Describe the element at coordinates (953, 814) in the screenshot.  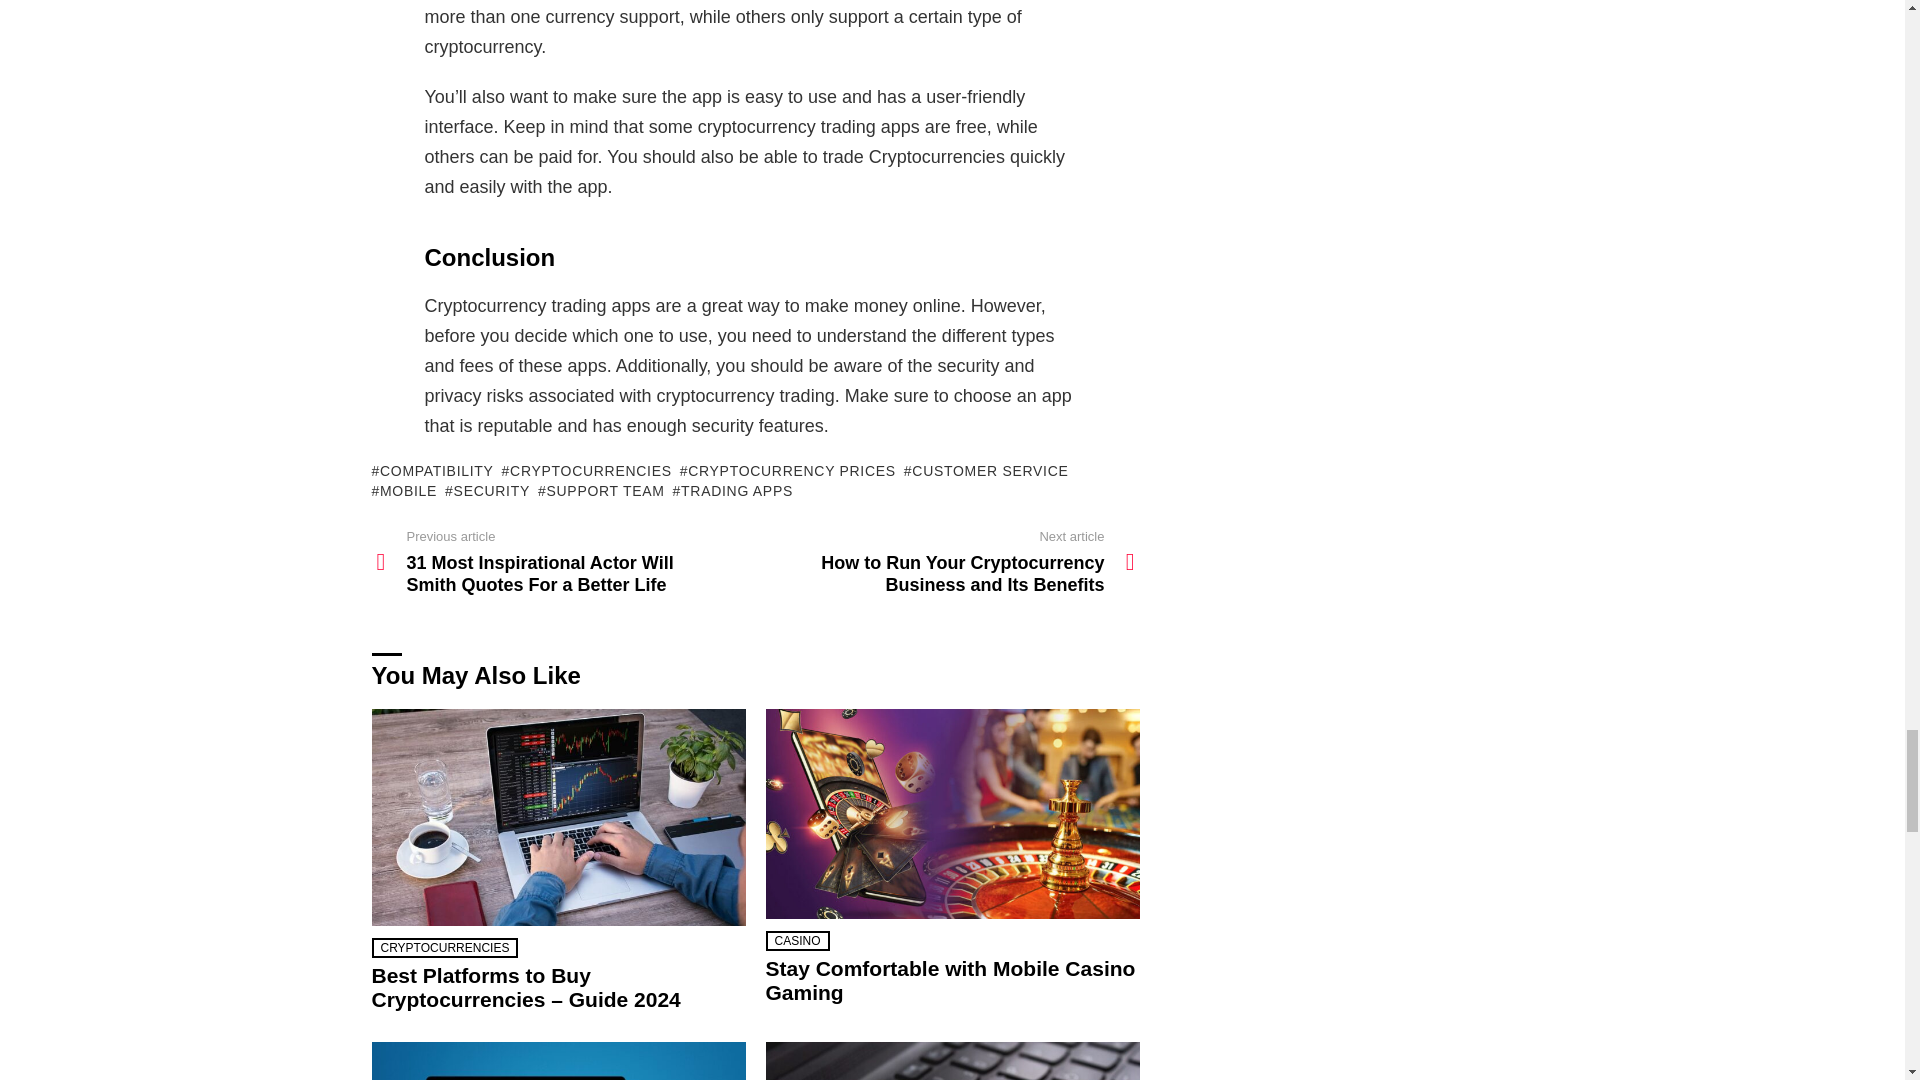
I see `Stay Comfortable with Mobile Casino Gaming` at that location.